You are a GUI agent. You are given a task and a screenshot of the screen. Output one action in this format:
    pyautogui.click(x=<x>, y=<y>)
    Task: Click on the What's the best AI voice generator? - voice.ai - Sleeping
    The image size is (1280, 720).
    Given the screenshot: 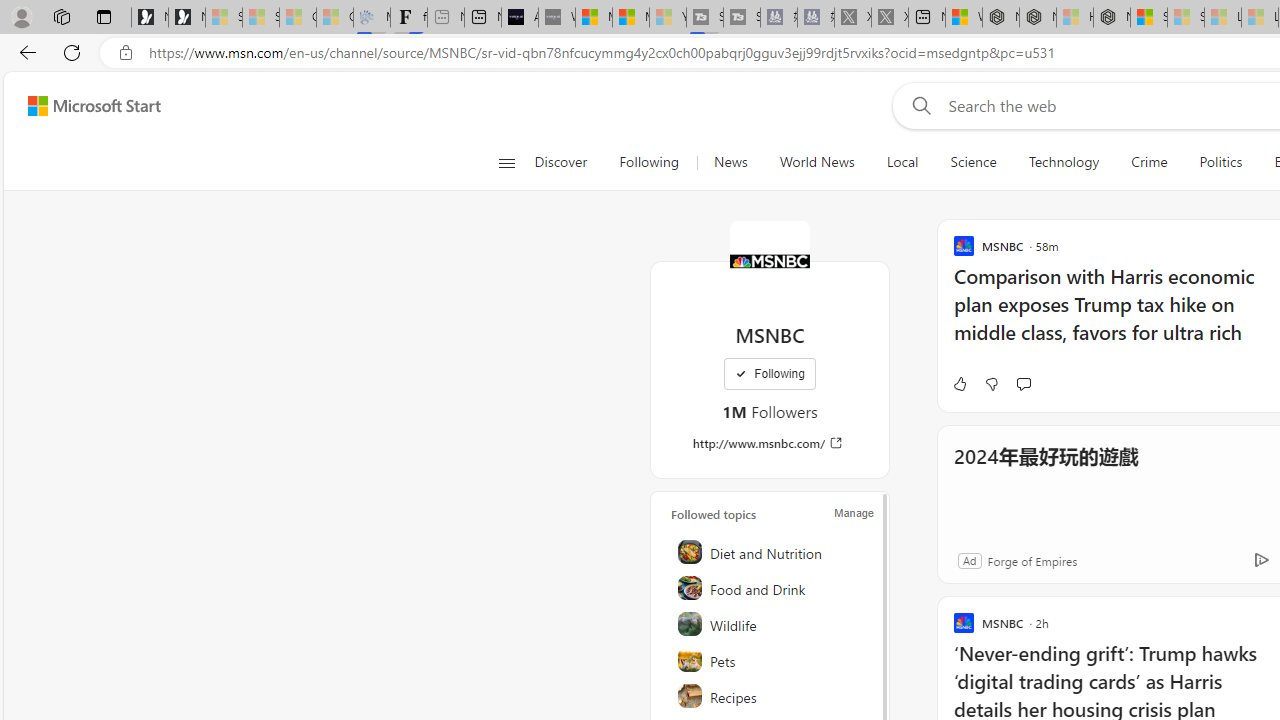 What is the action you would take?
    pyautogui.click(x=556, y=18)
    